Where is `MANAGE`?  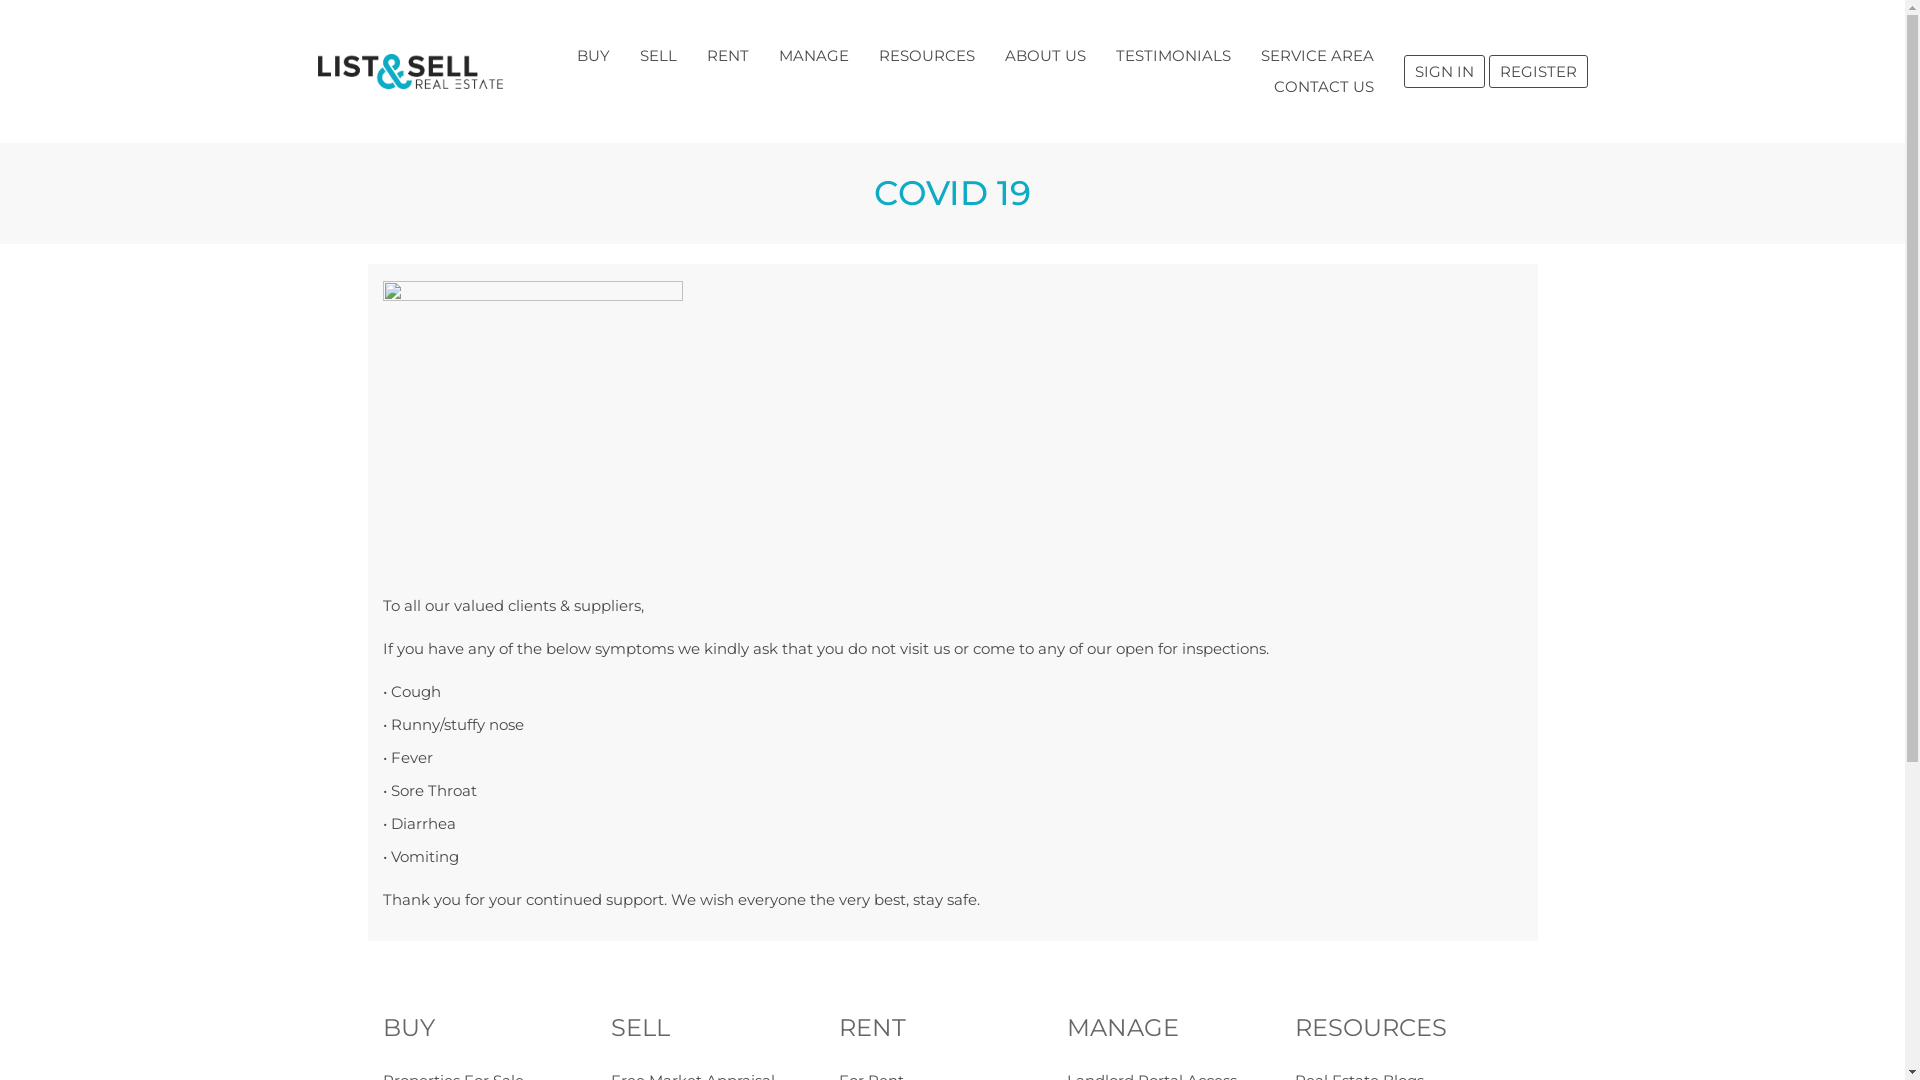
MANAGE is located at coordinates (1180, 1028).